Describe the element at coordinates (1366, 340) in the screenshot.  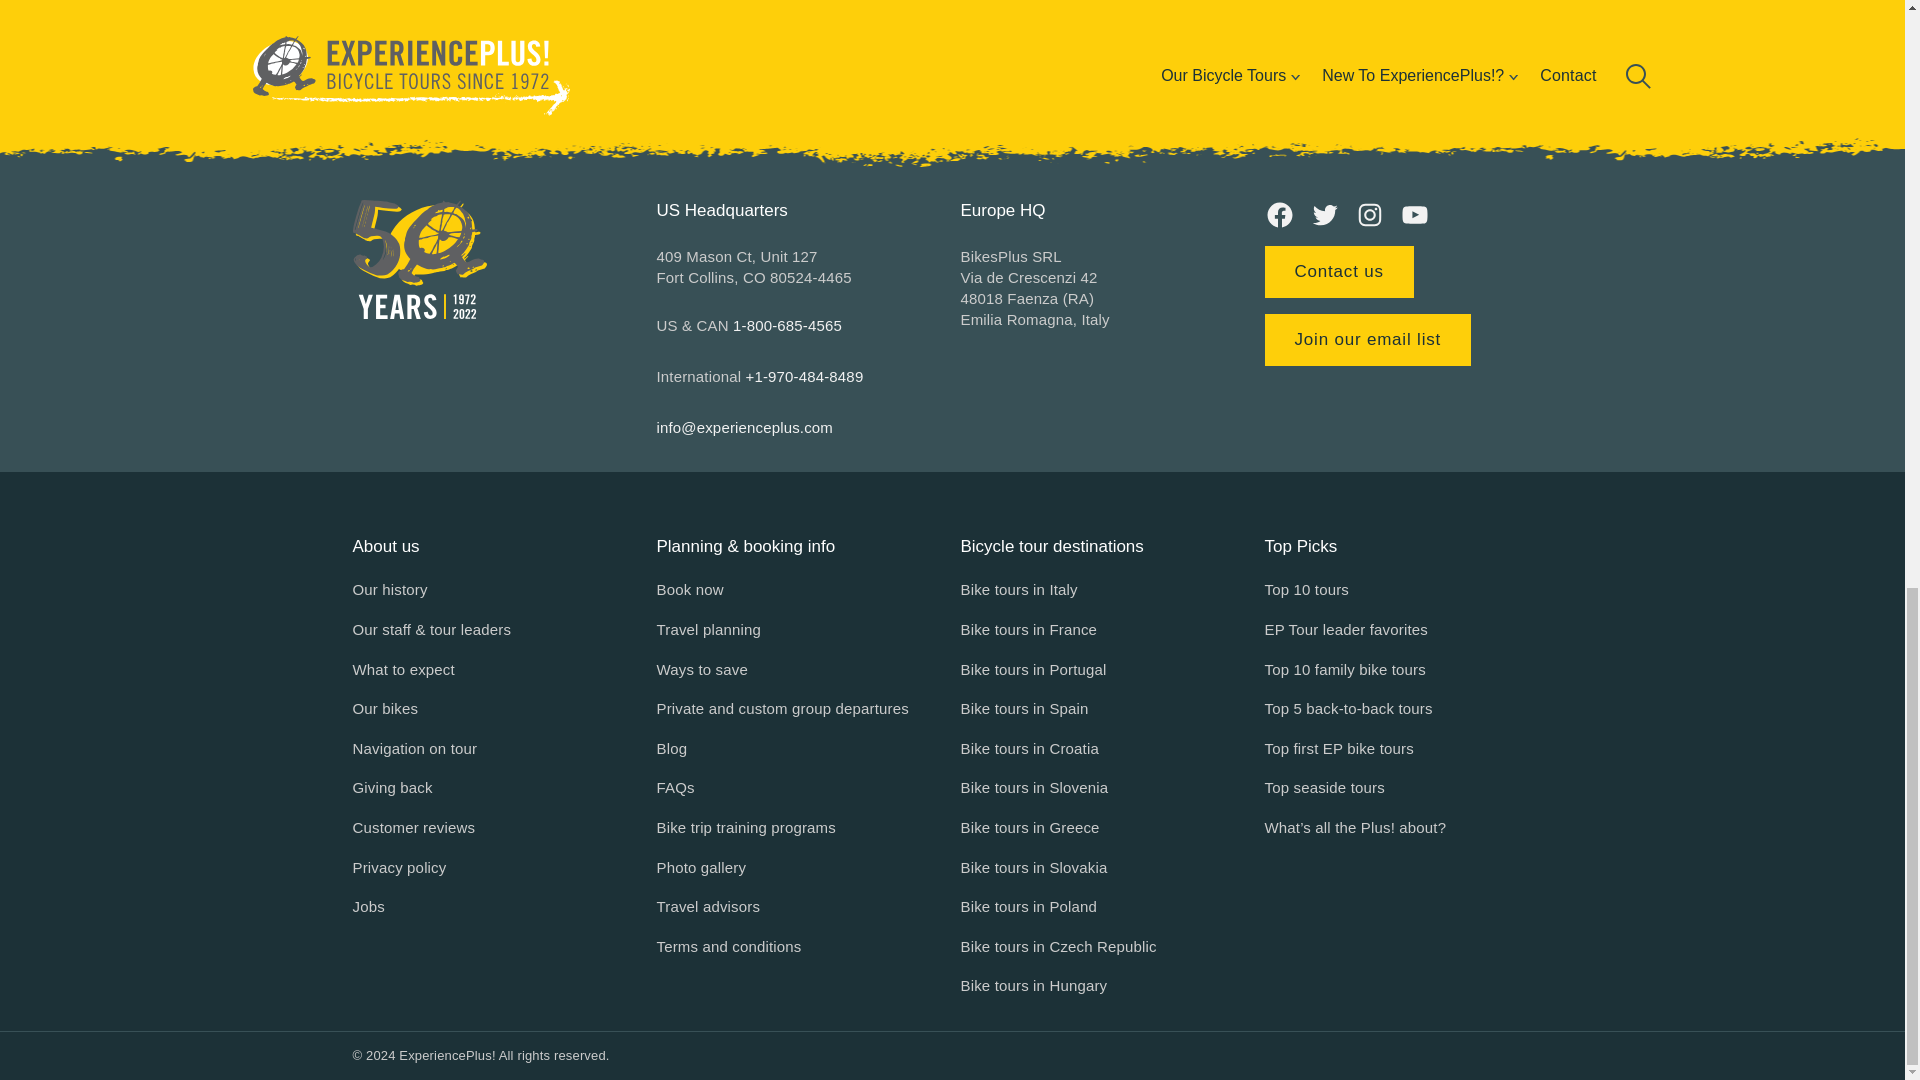
I see `Join our email list` at that location.